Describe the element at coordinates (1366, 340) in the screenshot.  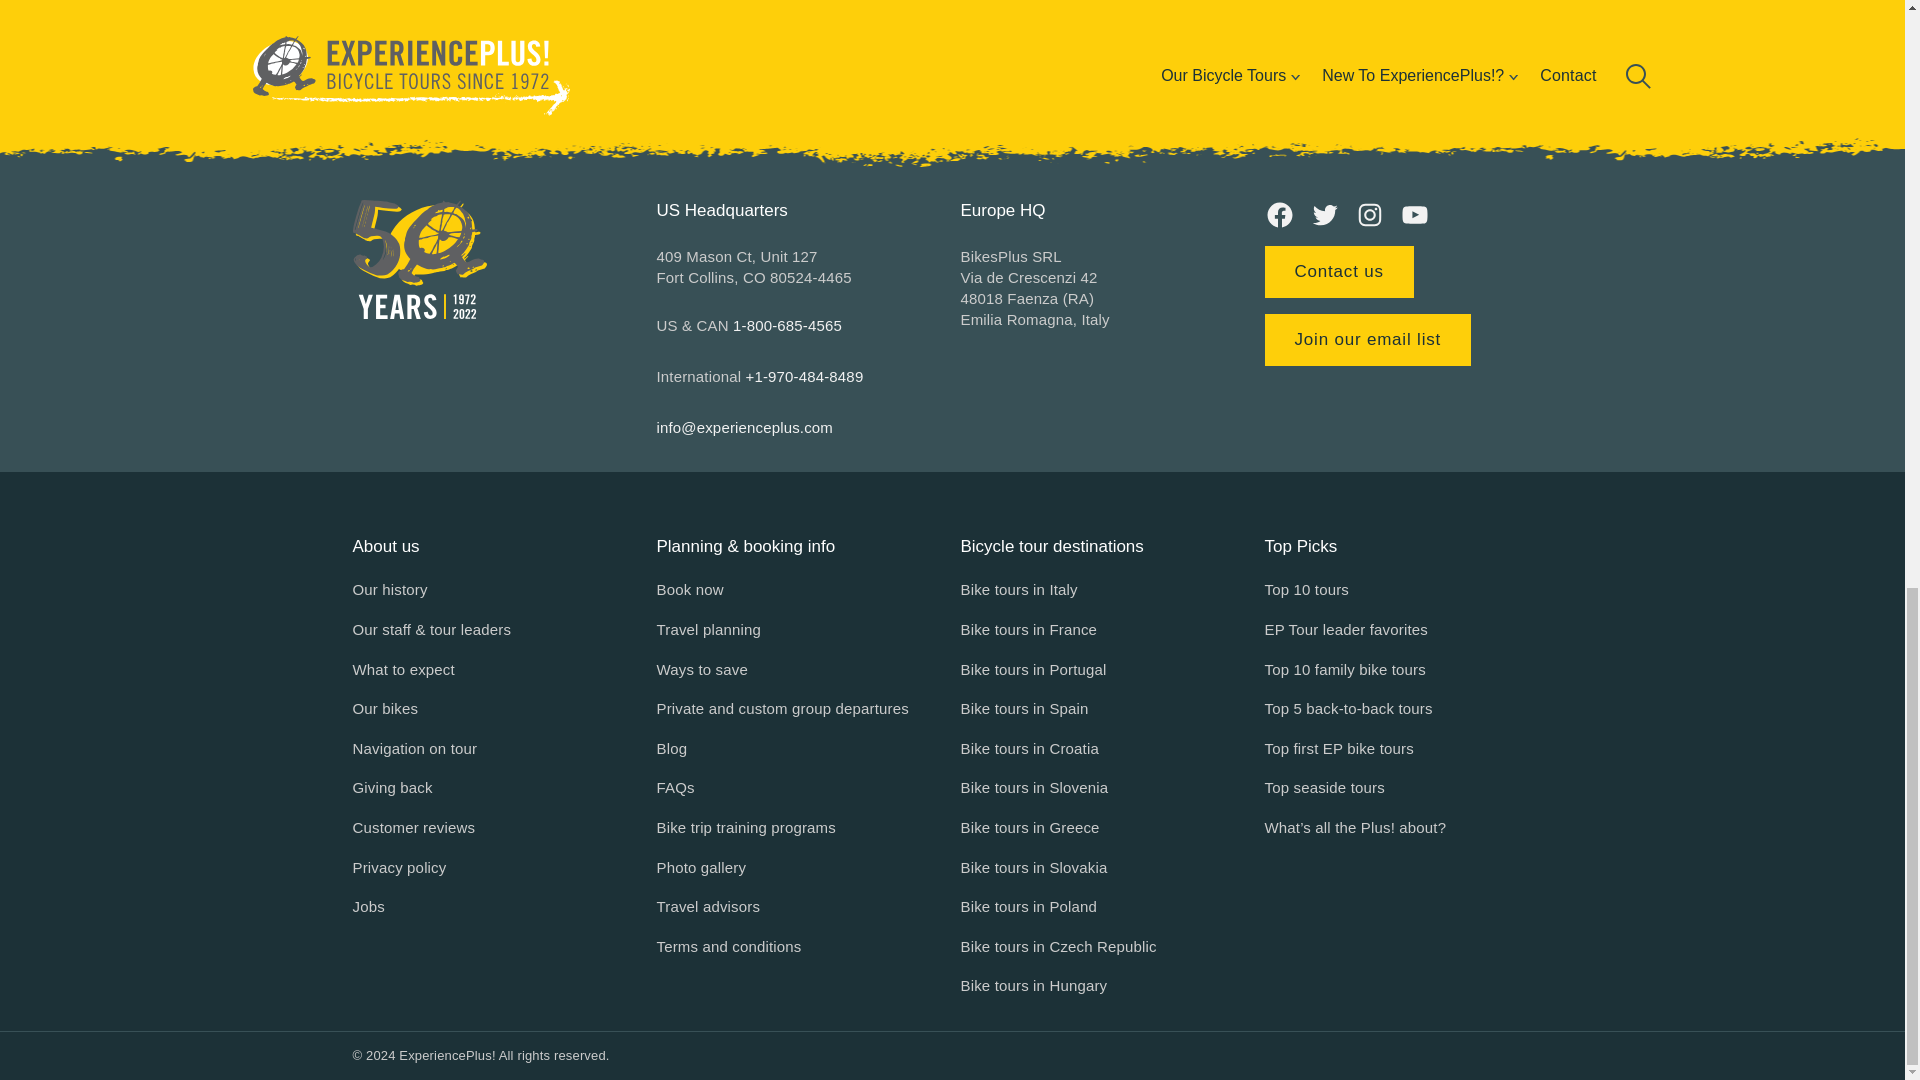
I see `Join our email list` at that location.